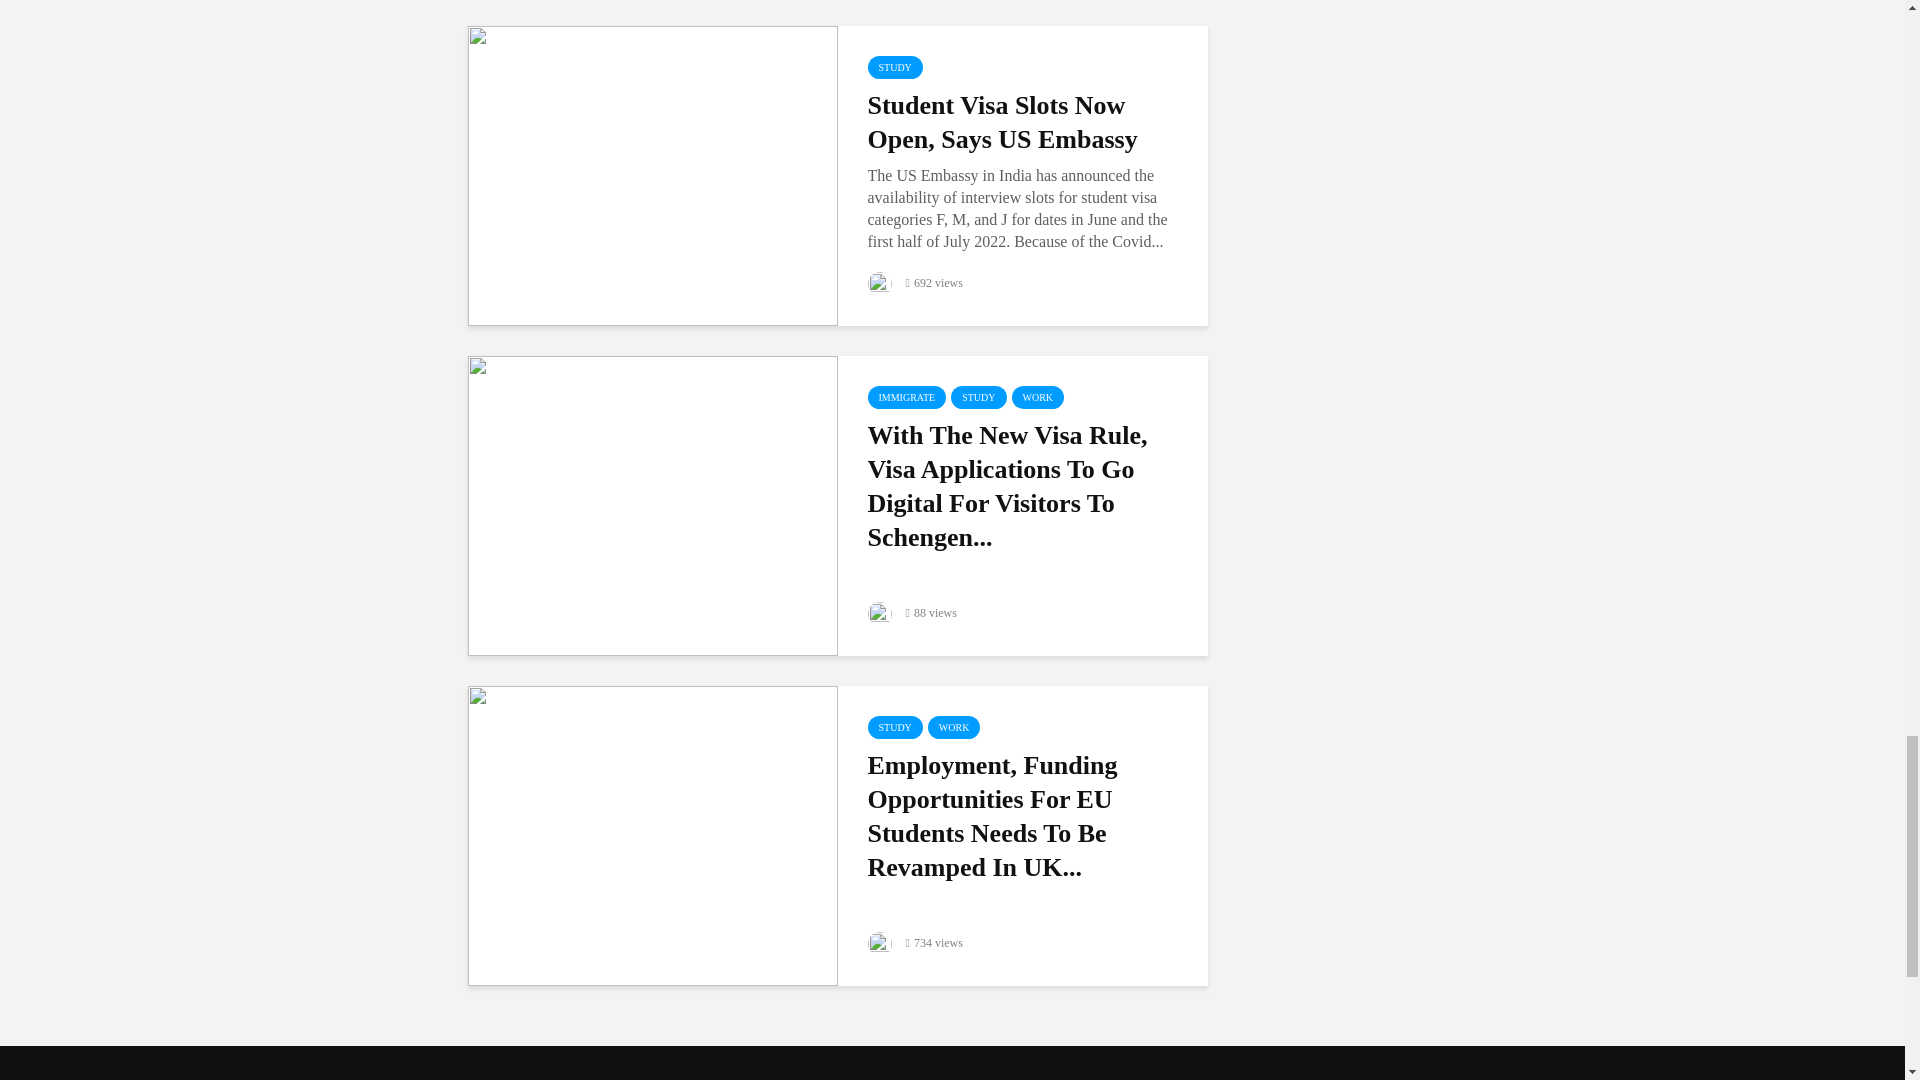 Image resolution: width=1920 pixels, height=1080 pixels. Describe the element at coordinates (1038, 397) in the screenshot. I see `WORK` at that location.